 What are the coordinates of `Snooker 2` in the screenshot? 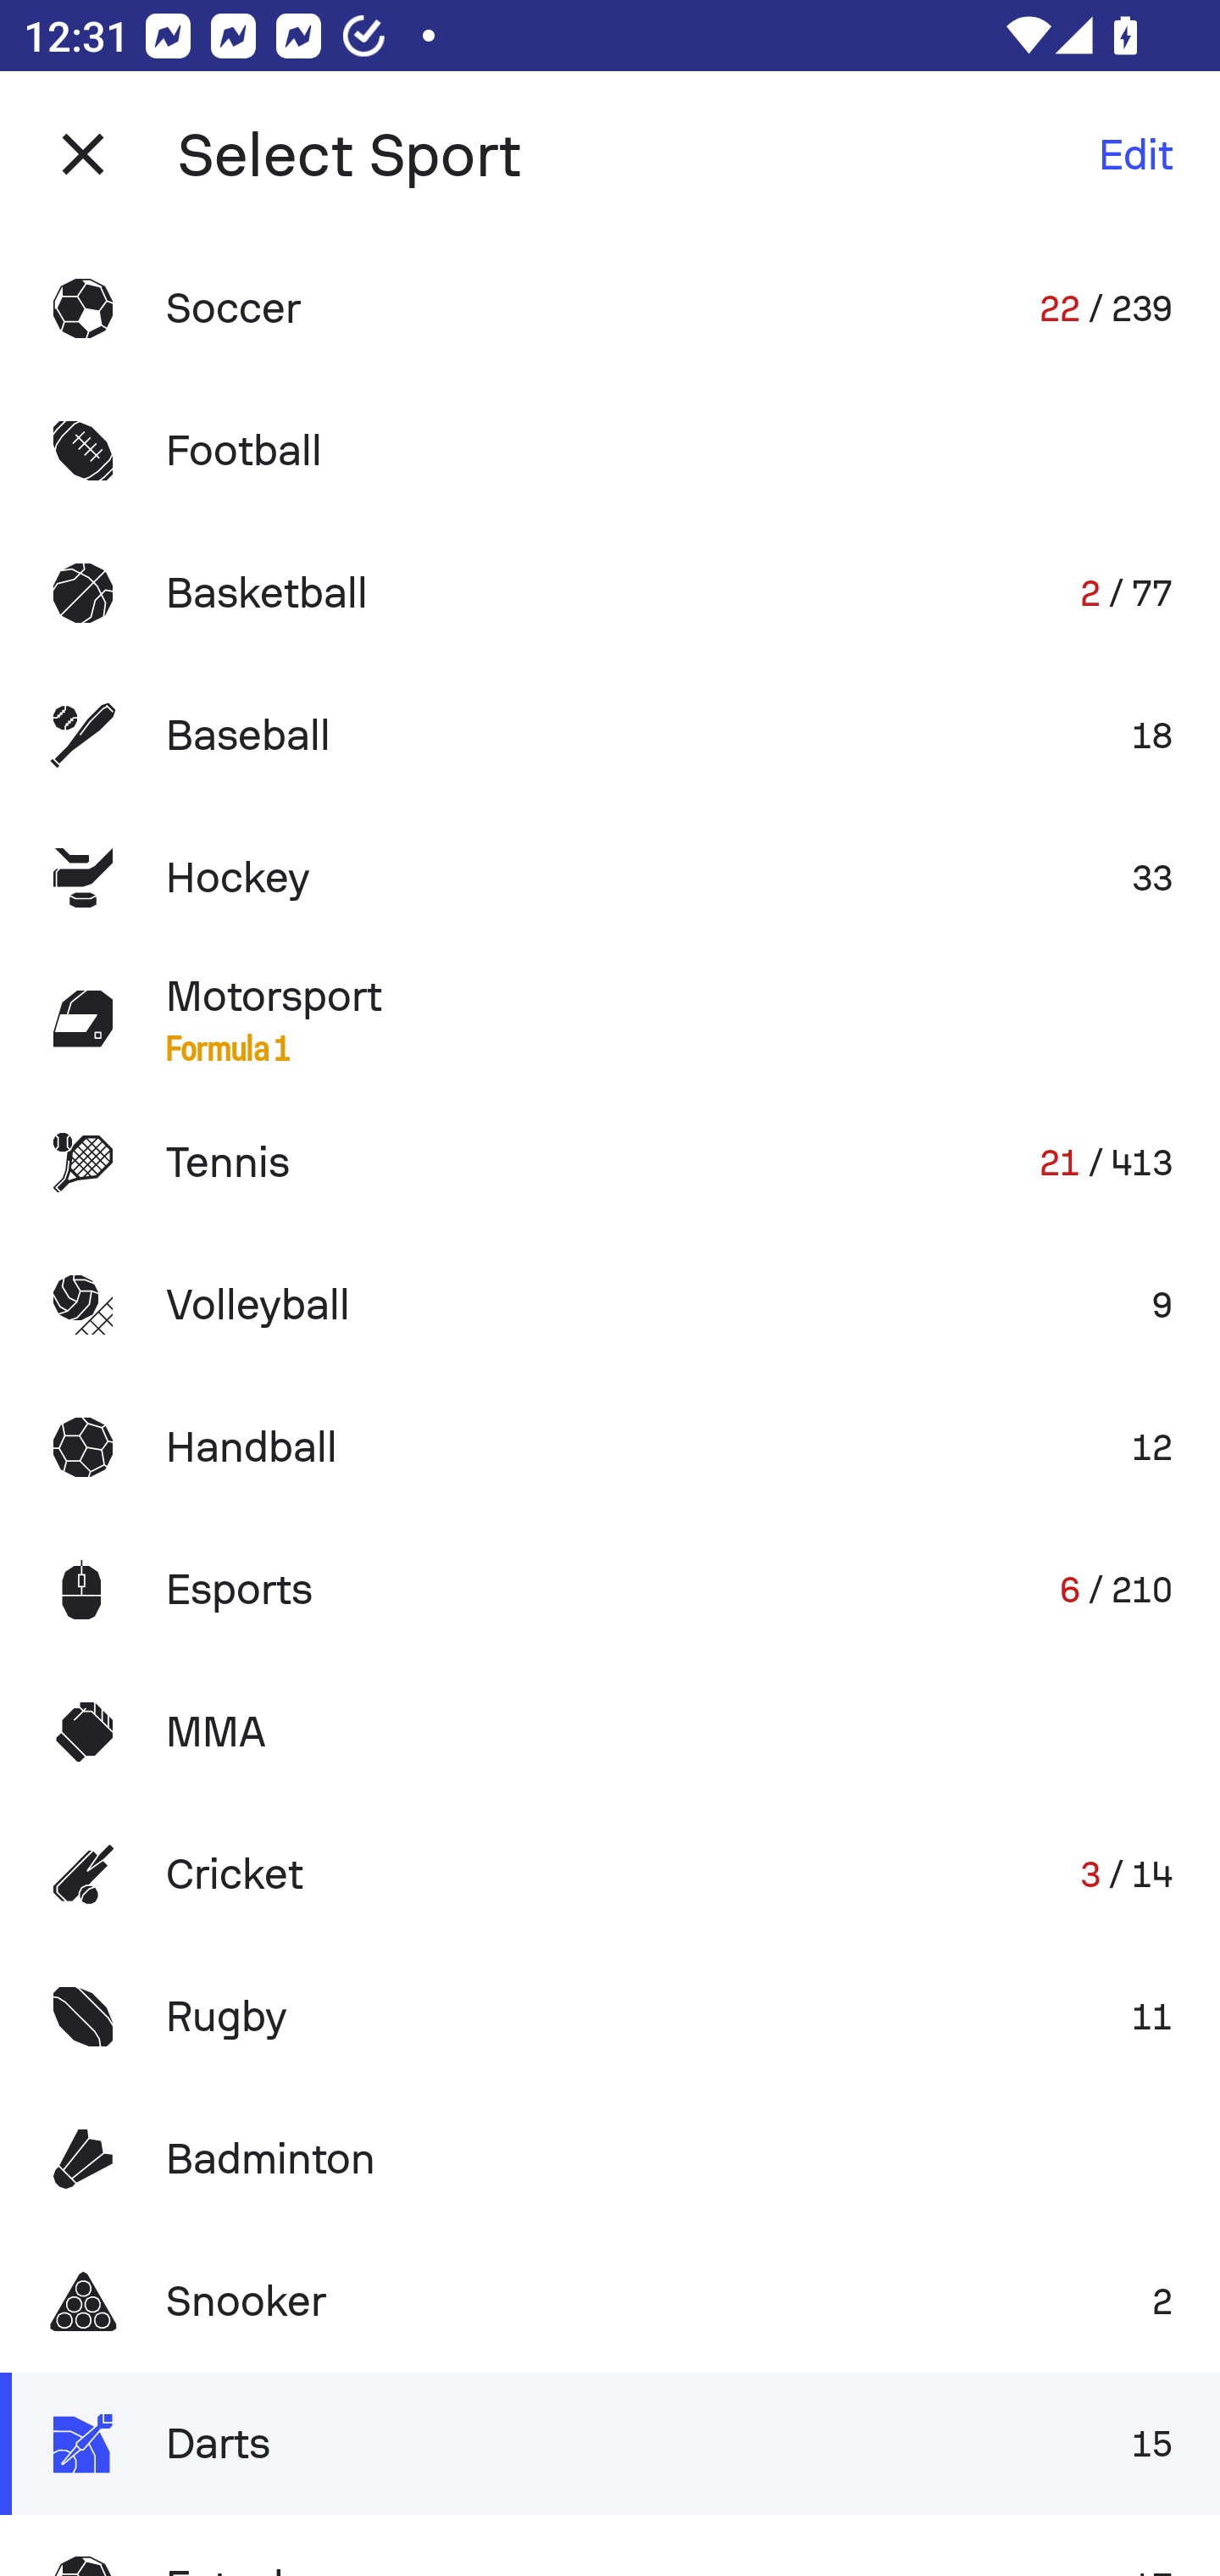 It's located at (610, 2301).